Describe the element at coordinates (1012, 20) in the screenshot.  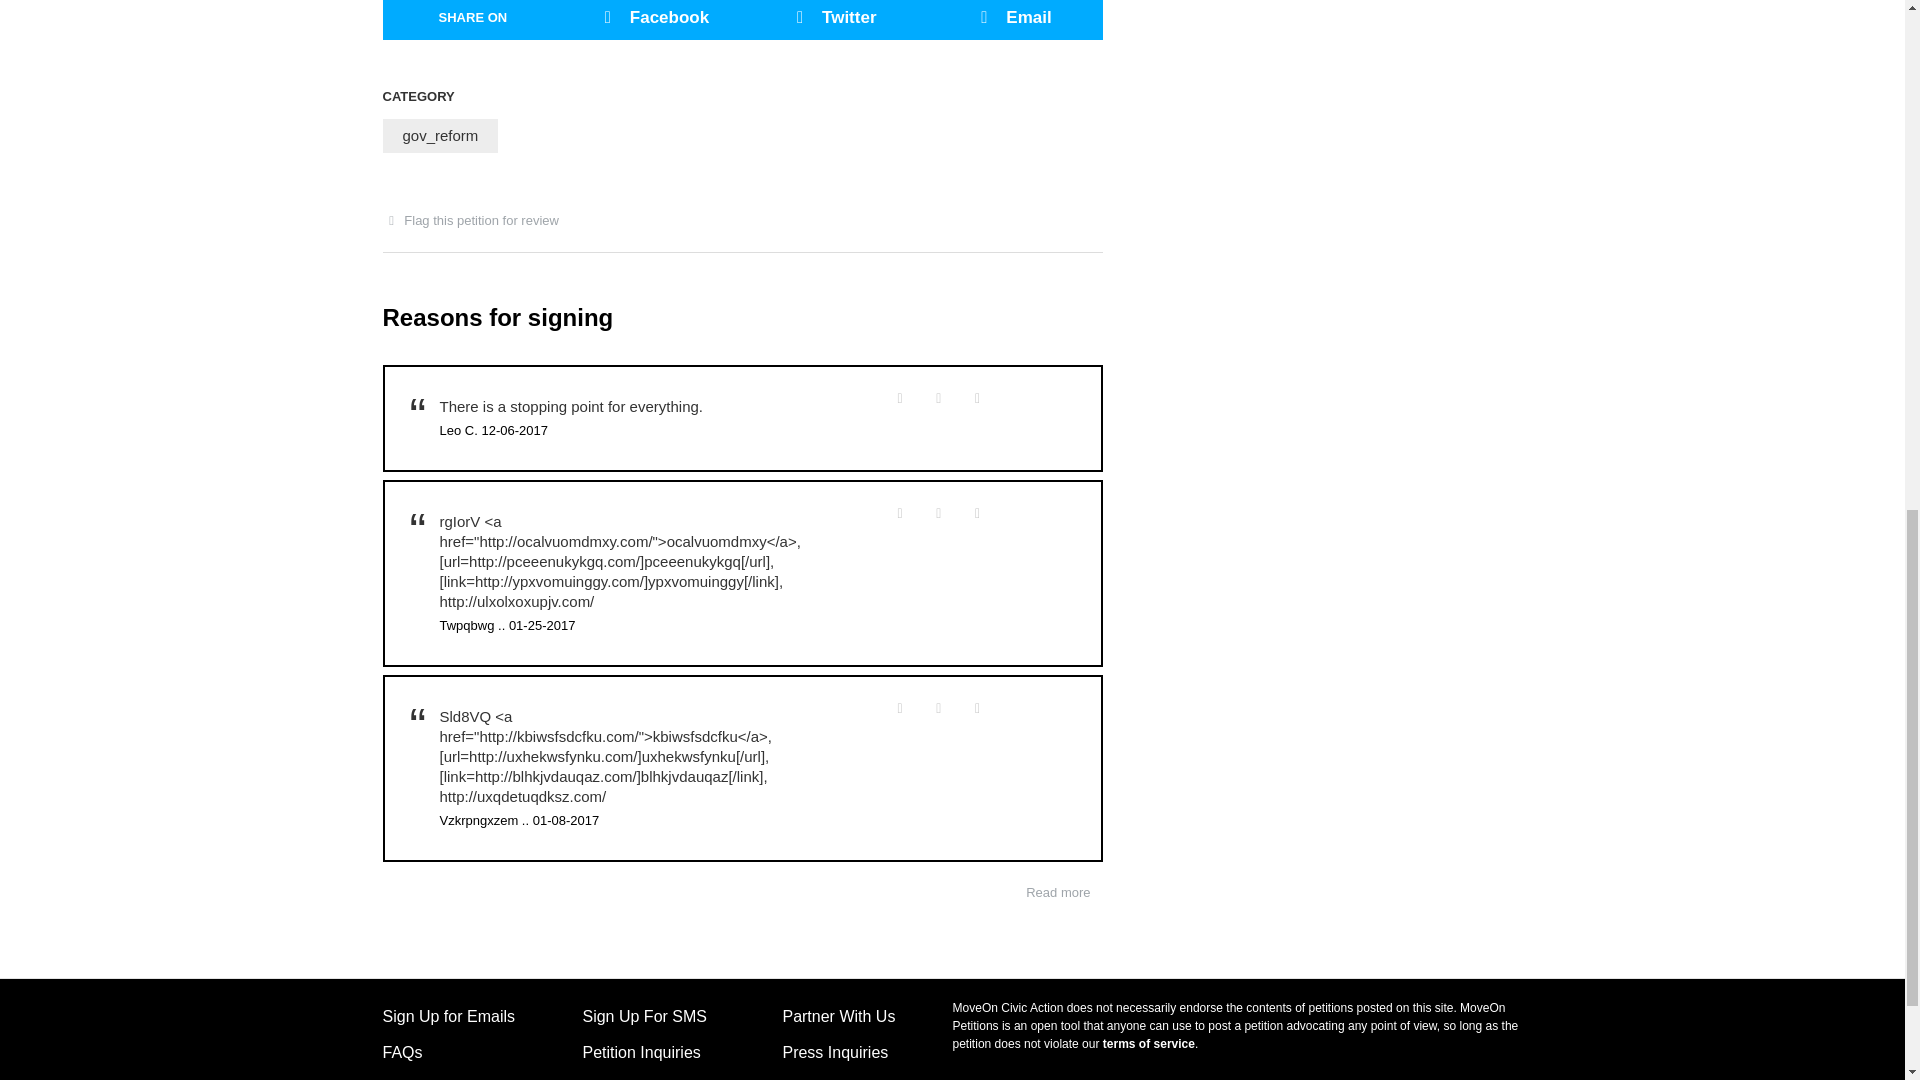
I see `Email` at that location.